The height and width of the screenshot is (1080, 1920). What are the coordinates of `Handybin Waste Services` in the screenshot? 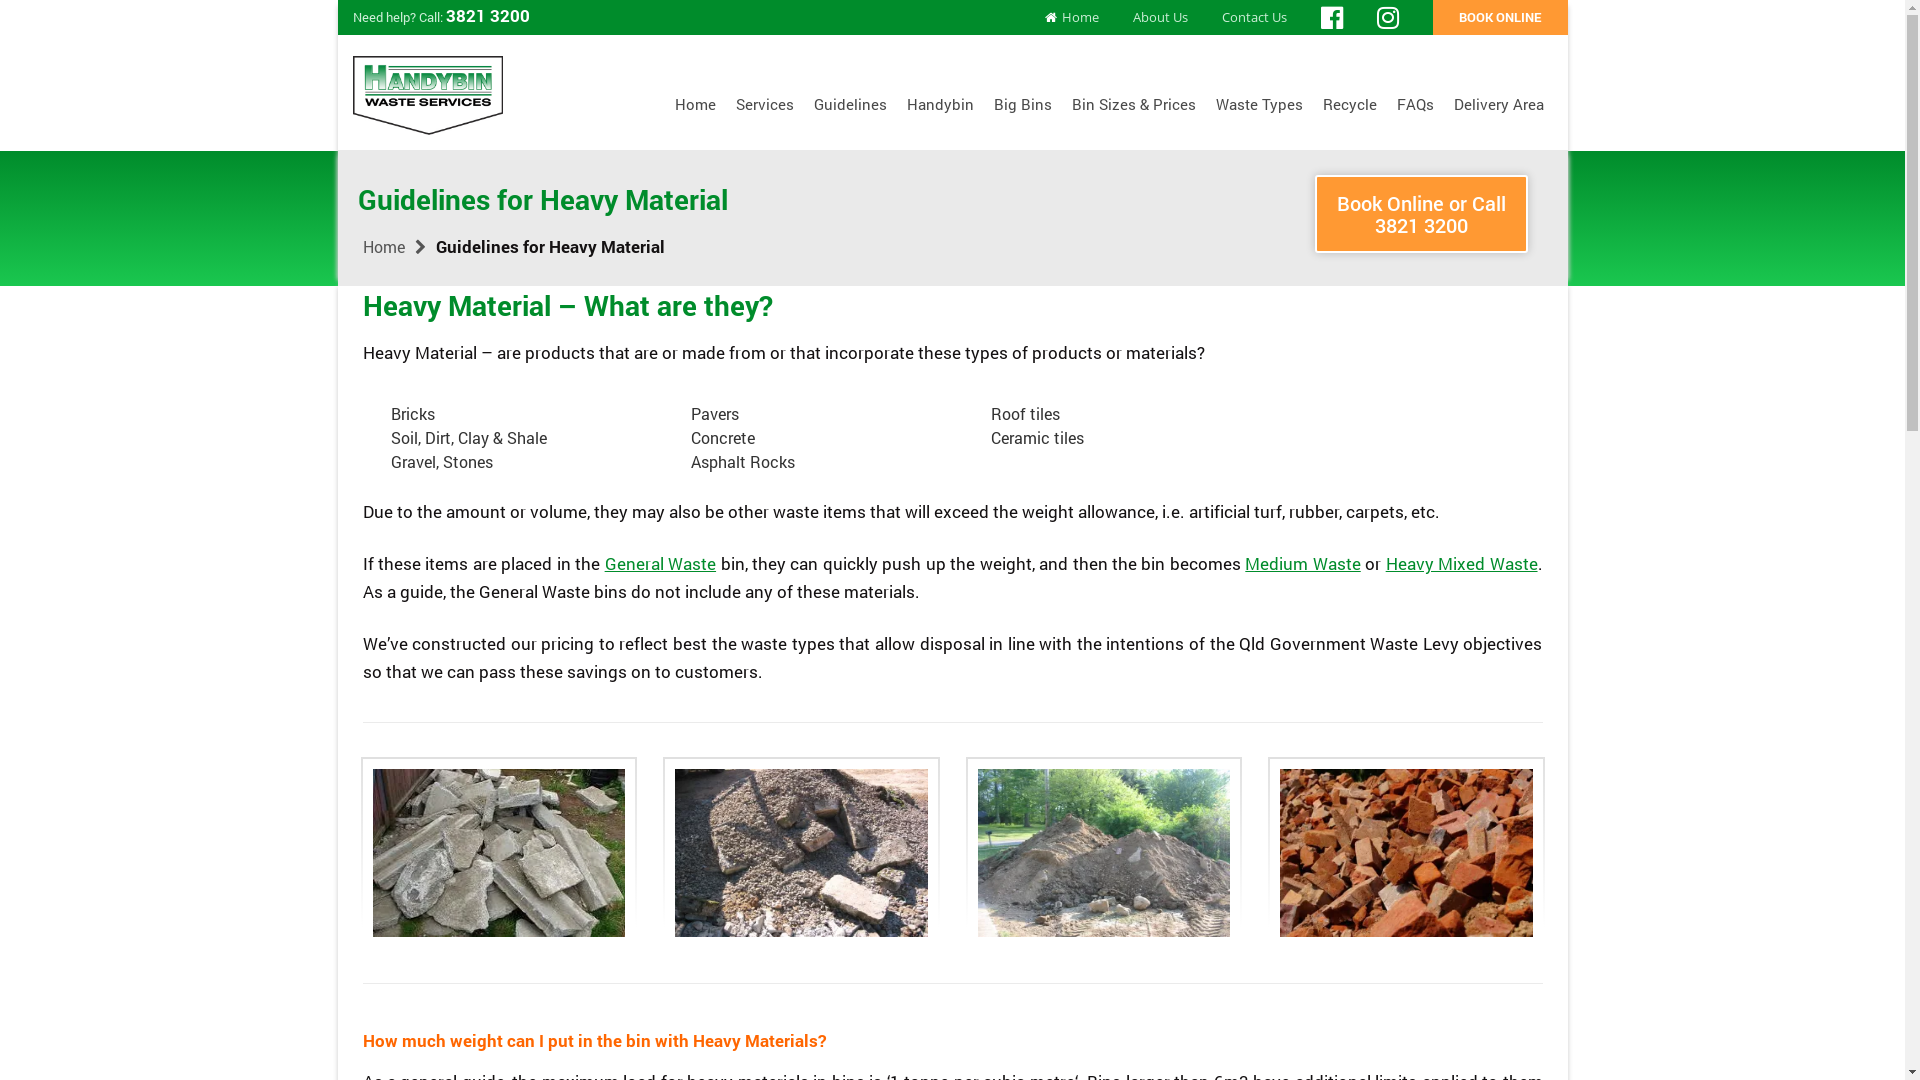 It's located at (427, 93).